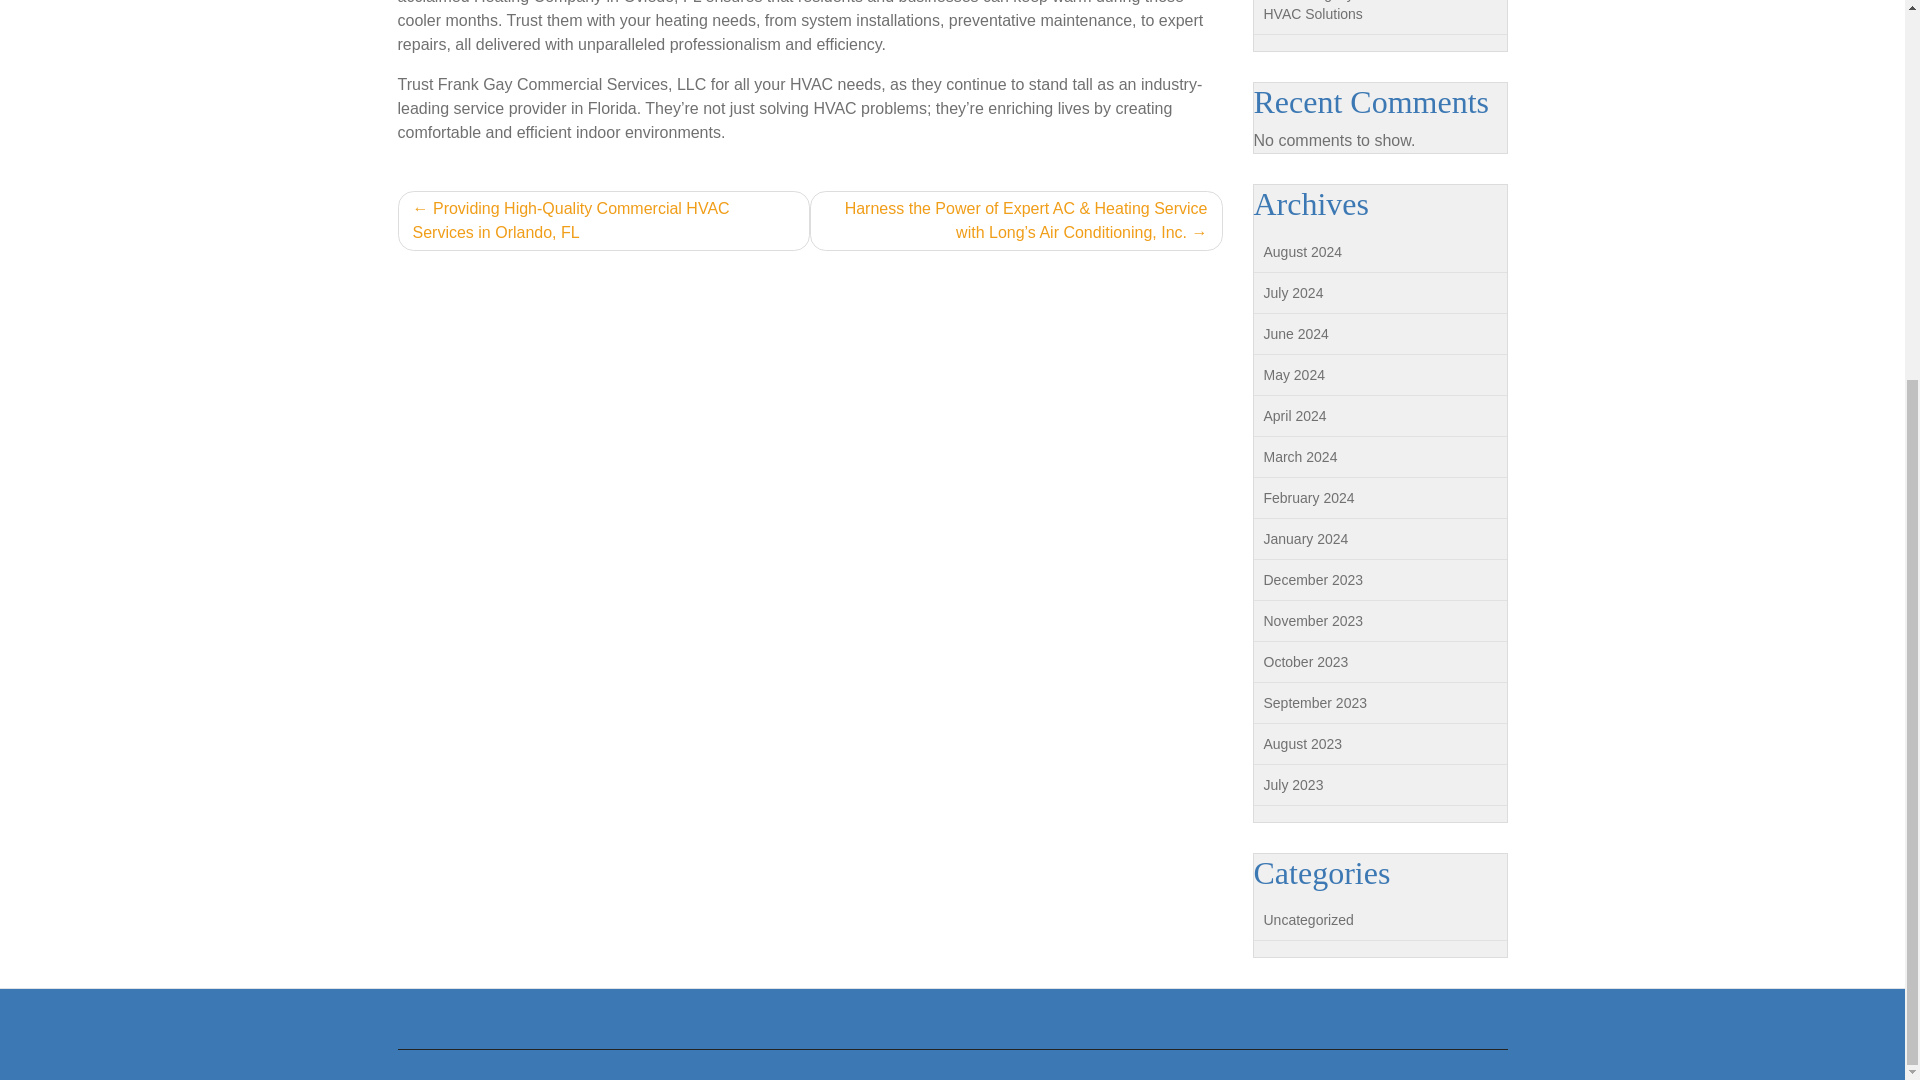 The image size is (1920, 1080). I want to click on June 2024, so click(1296, 334).